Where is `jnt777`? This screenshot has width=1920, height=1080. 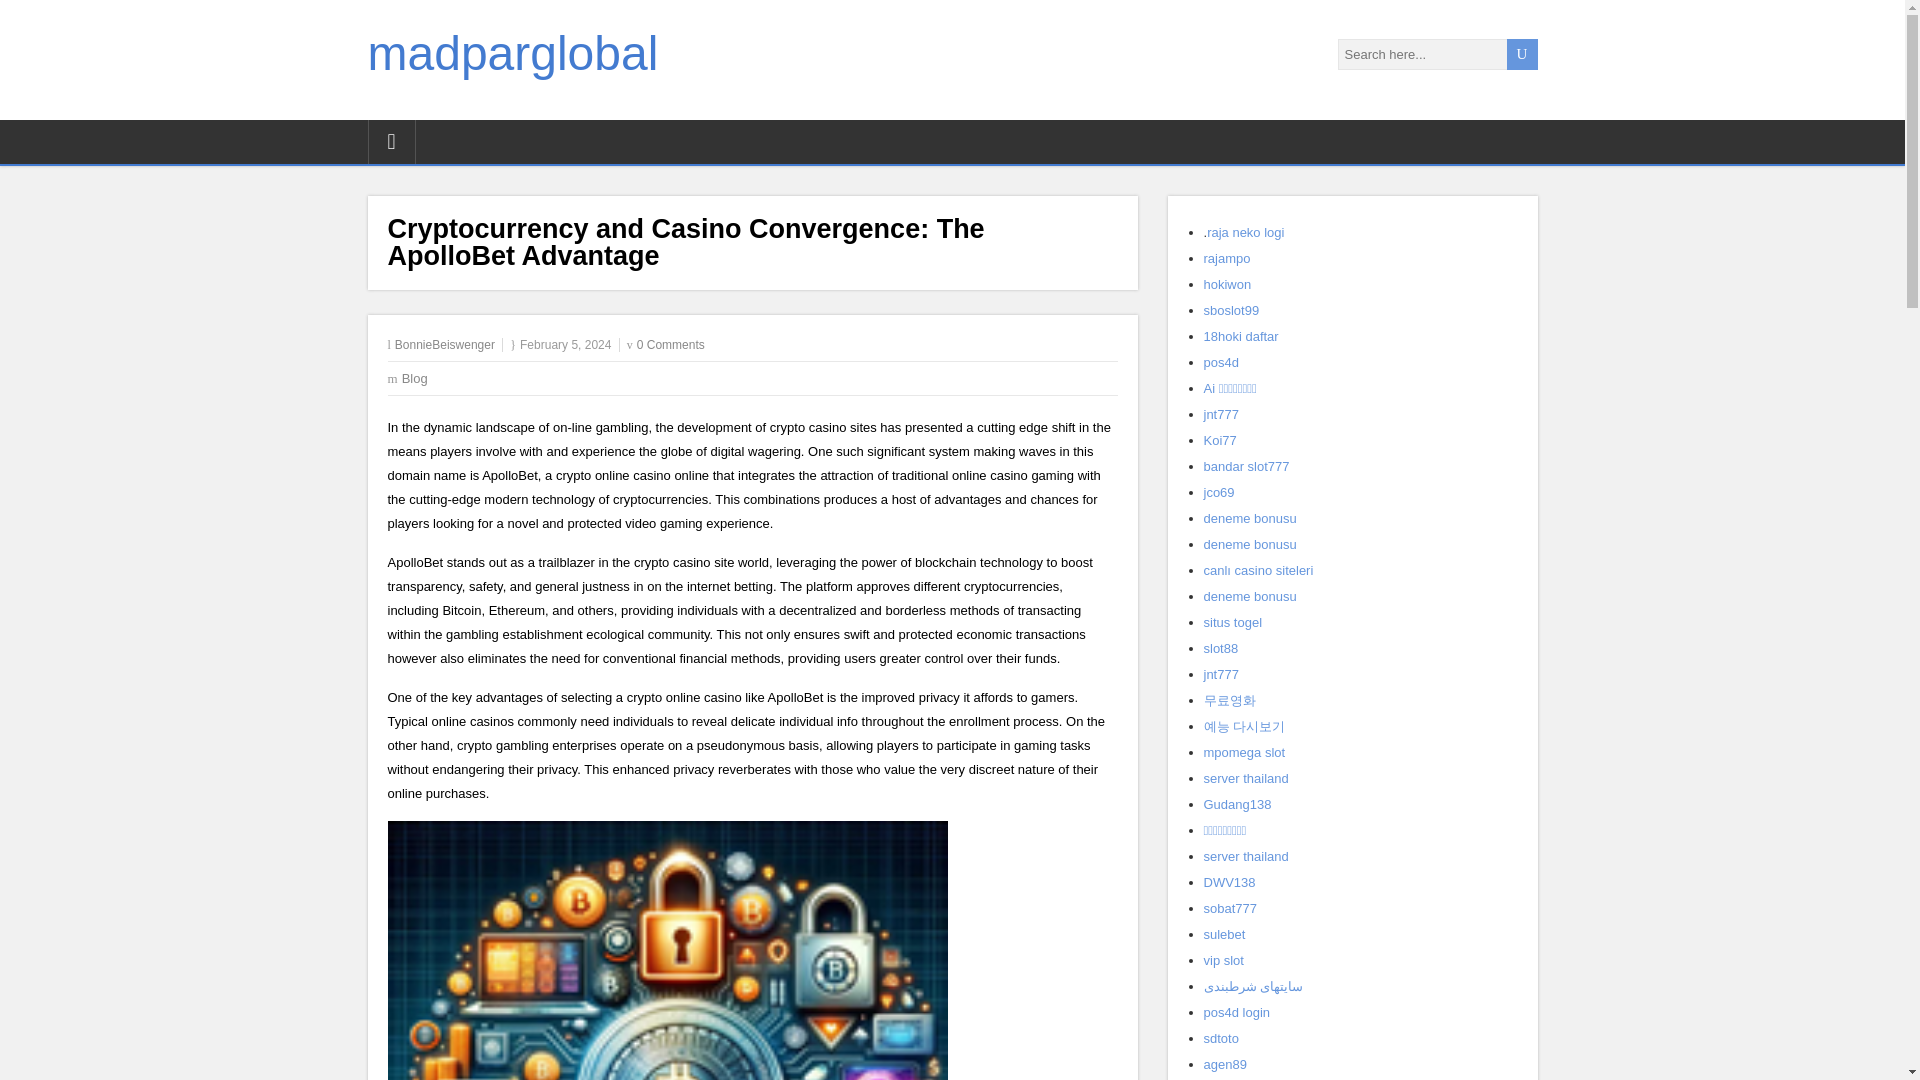 jnt777 is located at coordinates (1220, 674).